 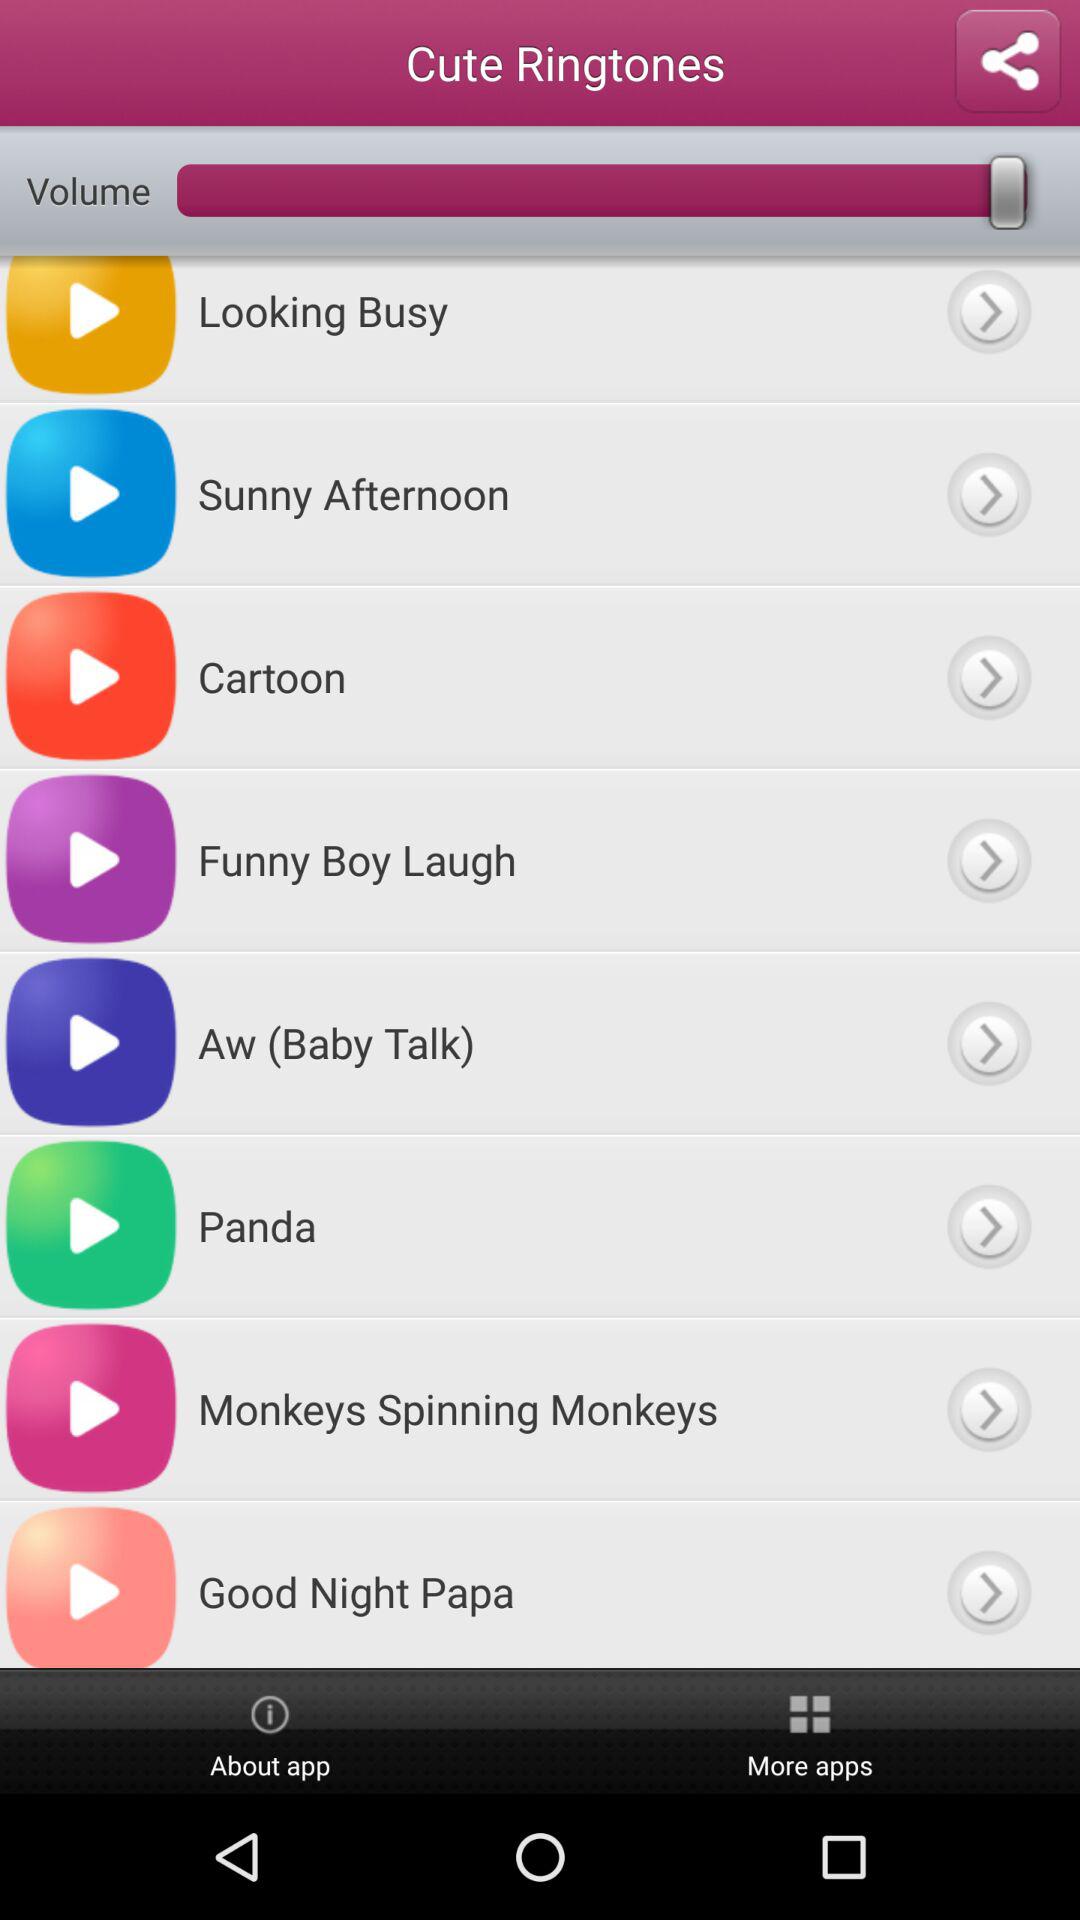 What do you see at coordinates (1008, 62) in the screenshot?
I see `share button` at bounding box center [1008, 62].